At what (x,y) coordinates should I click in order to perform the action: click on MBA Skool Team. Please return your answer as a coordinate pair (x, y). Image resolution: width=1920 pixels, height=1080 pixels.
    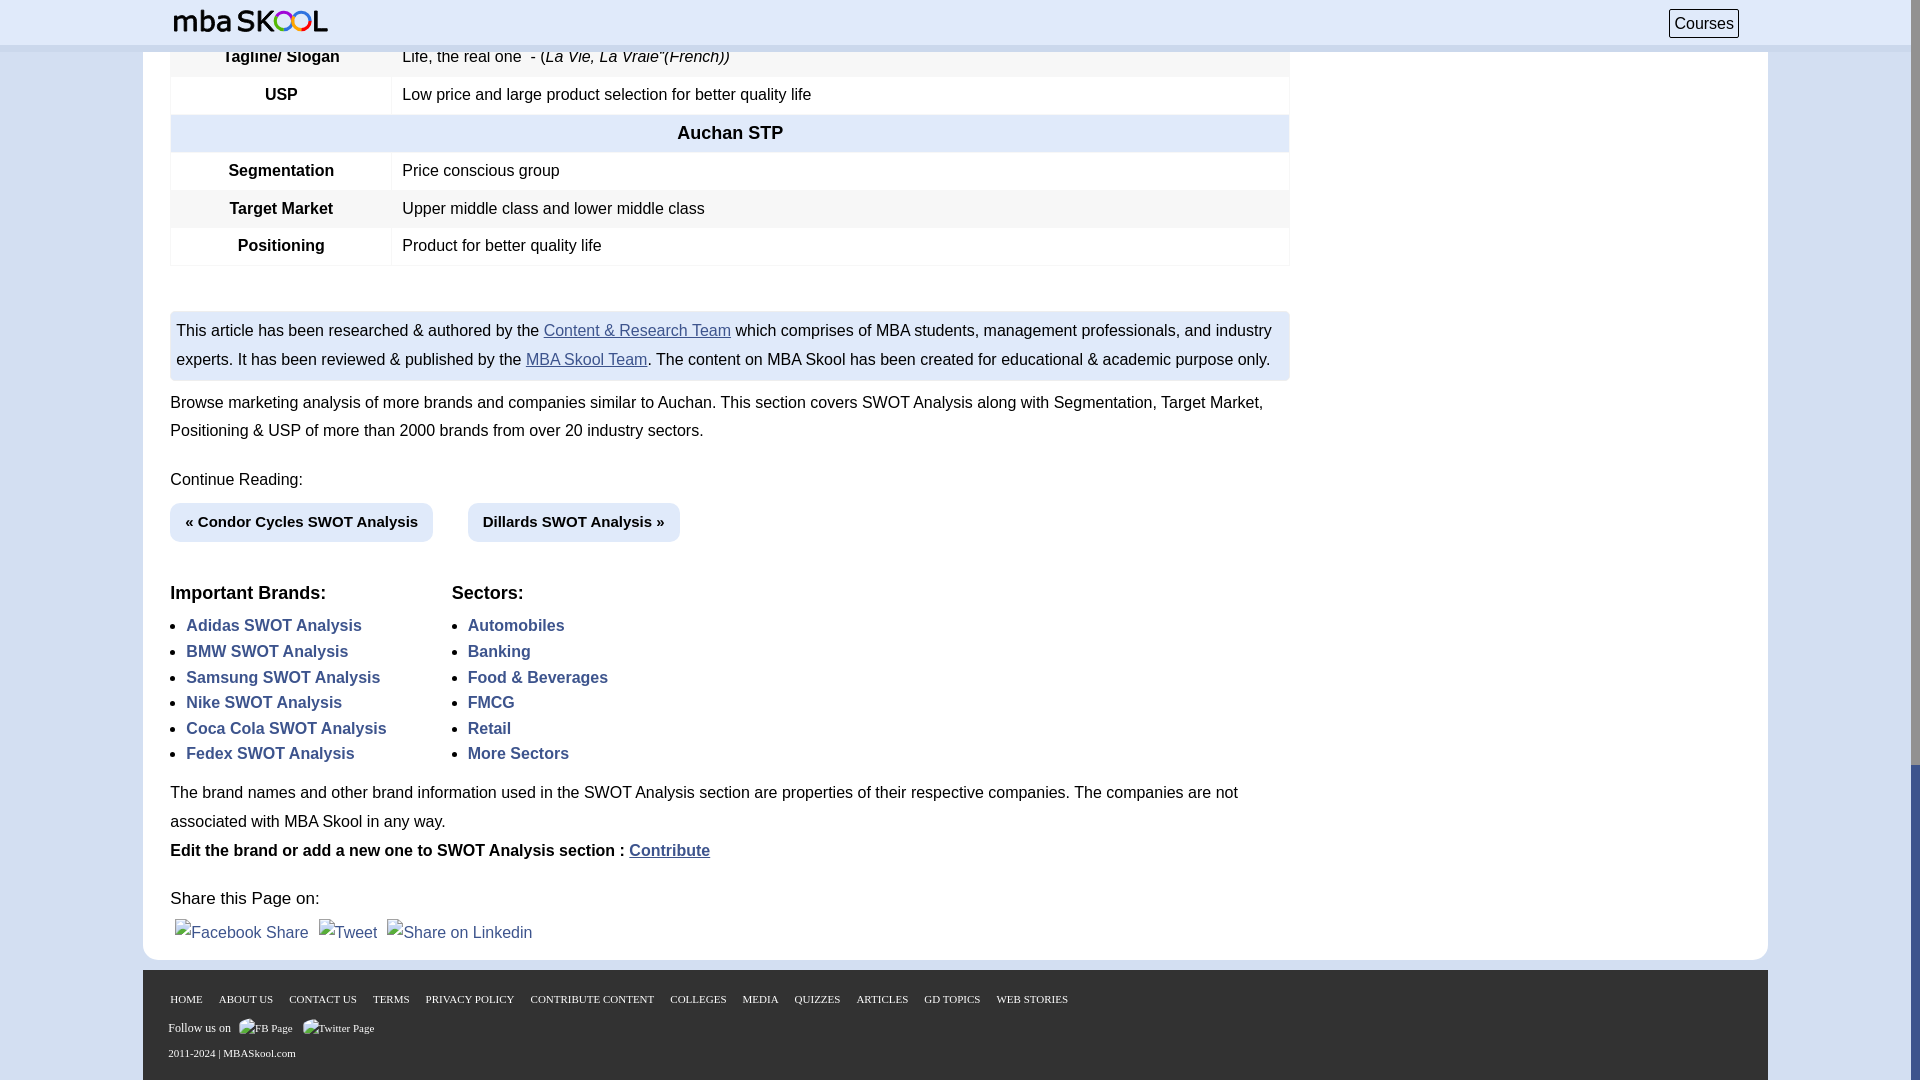
    Looking at the image, I should click on (587, 360).